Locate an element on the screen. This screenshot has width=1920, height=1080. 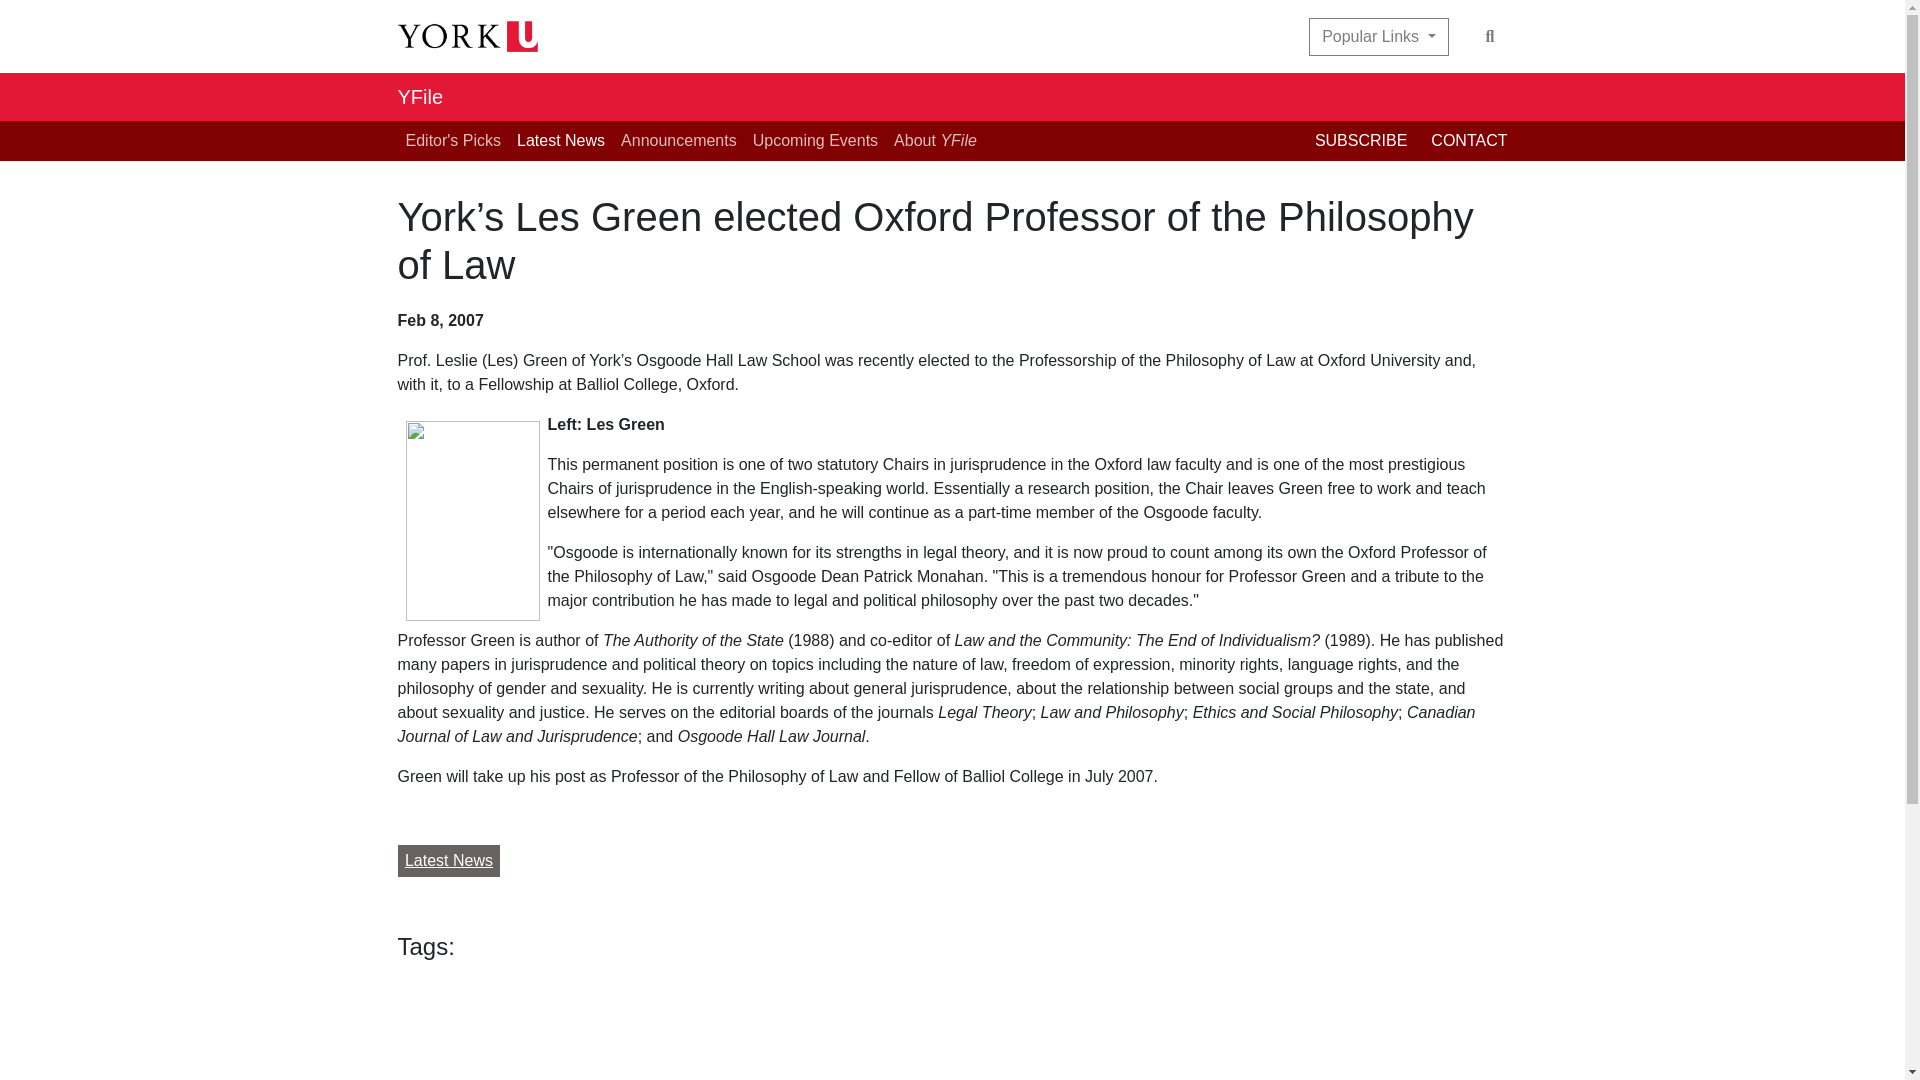
Editor's Picks is located at coordinates (454, 140).